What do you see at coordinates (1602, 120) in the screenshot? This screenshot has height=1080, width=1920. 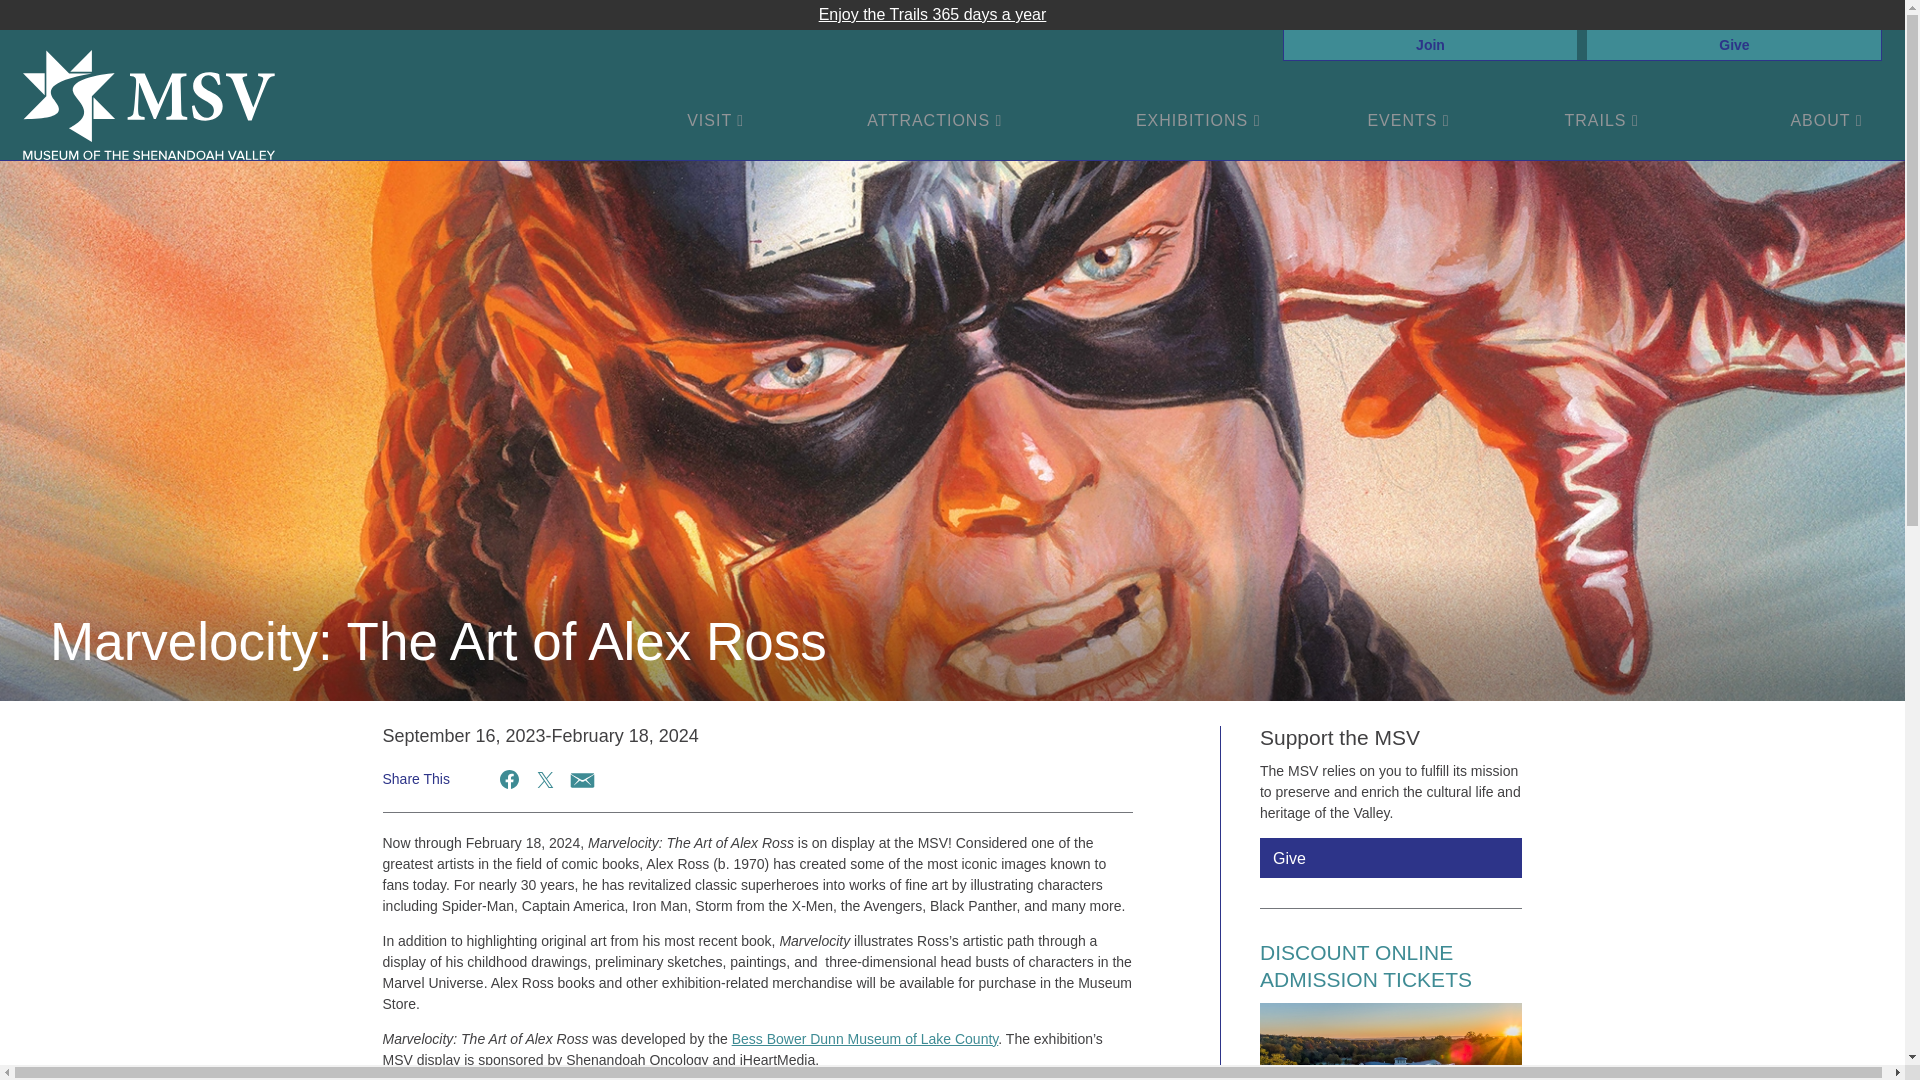 I see `TRAILS ` at bounding box center [1602, 120].